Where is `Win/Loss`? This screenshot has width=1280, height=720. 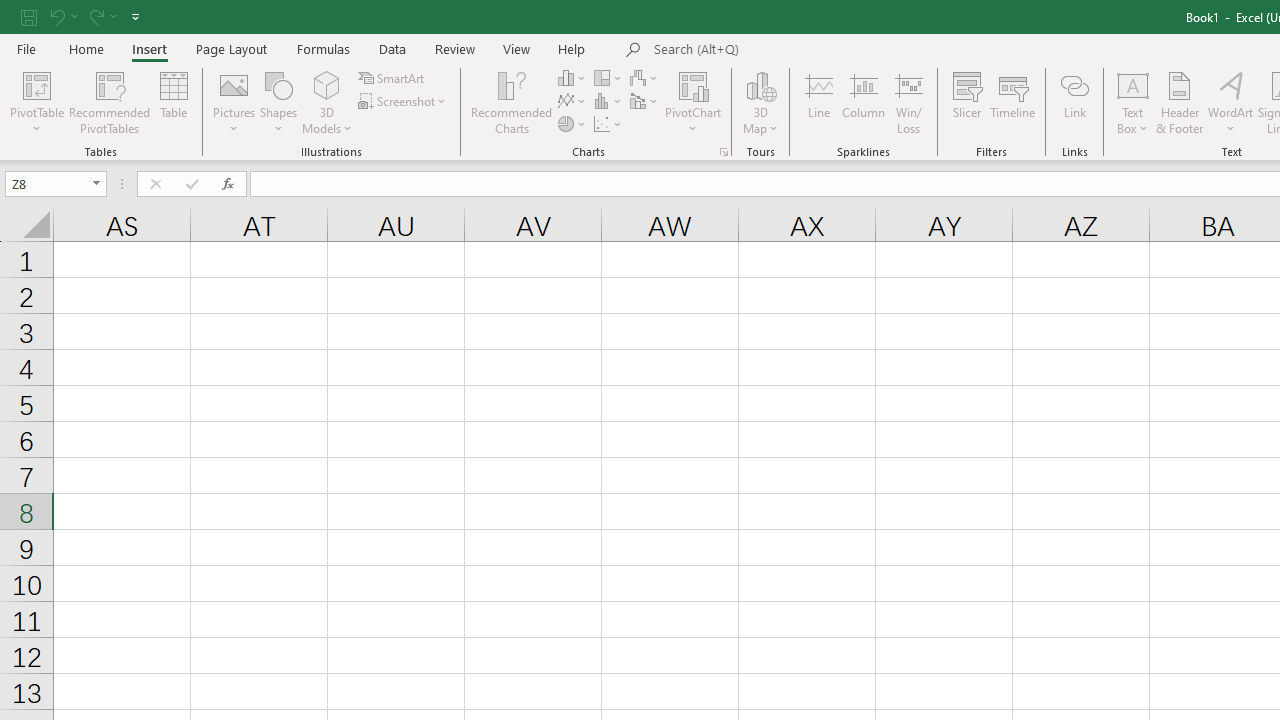
Win/Loss is located at coordinates (909, 102).